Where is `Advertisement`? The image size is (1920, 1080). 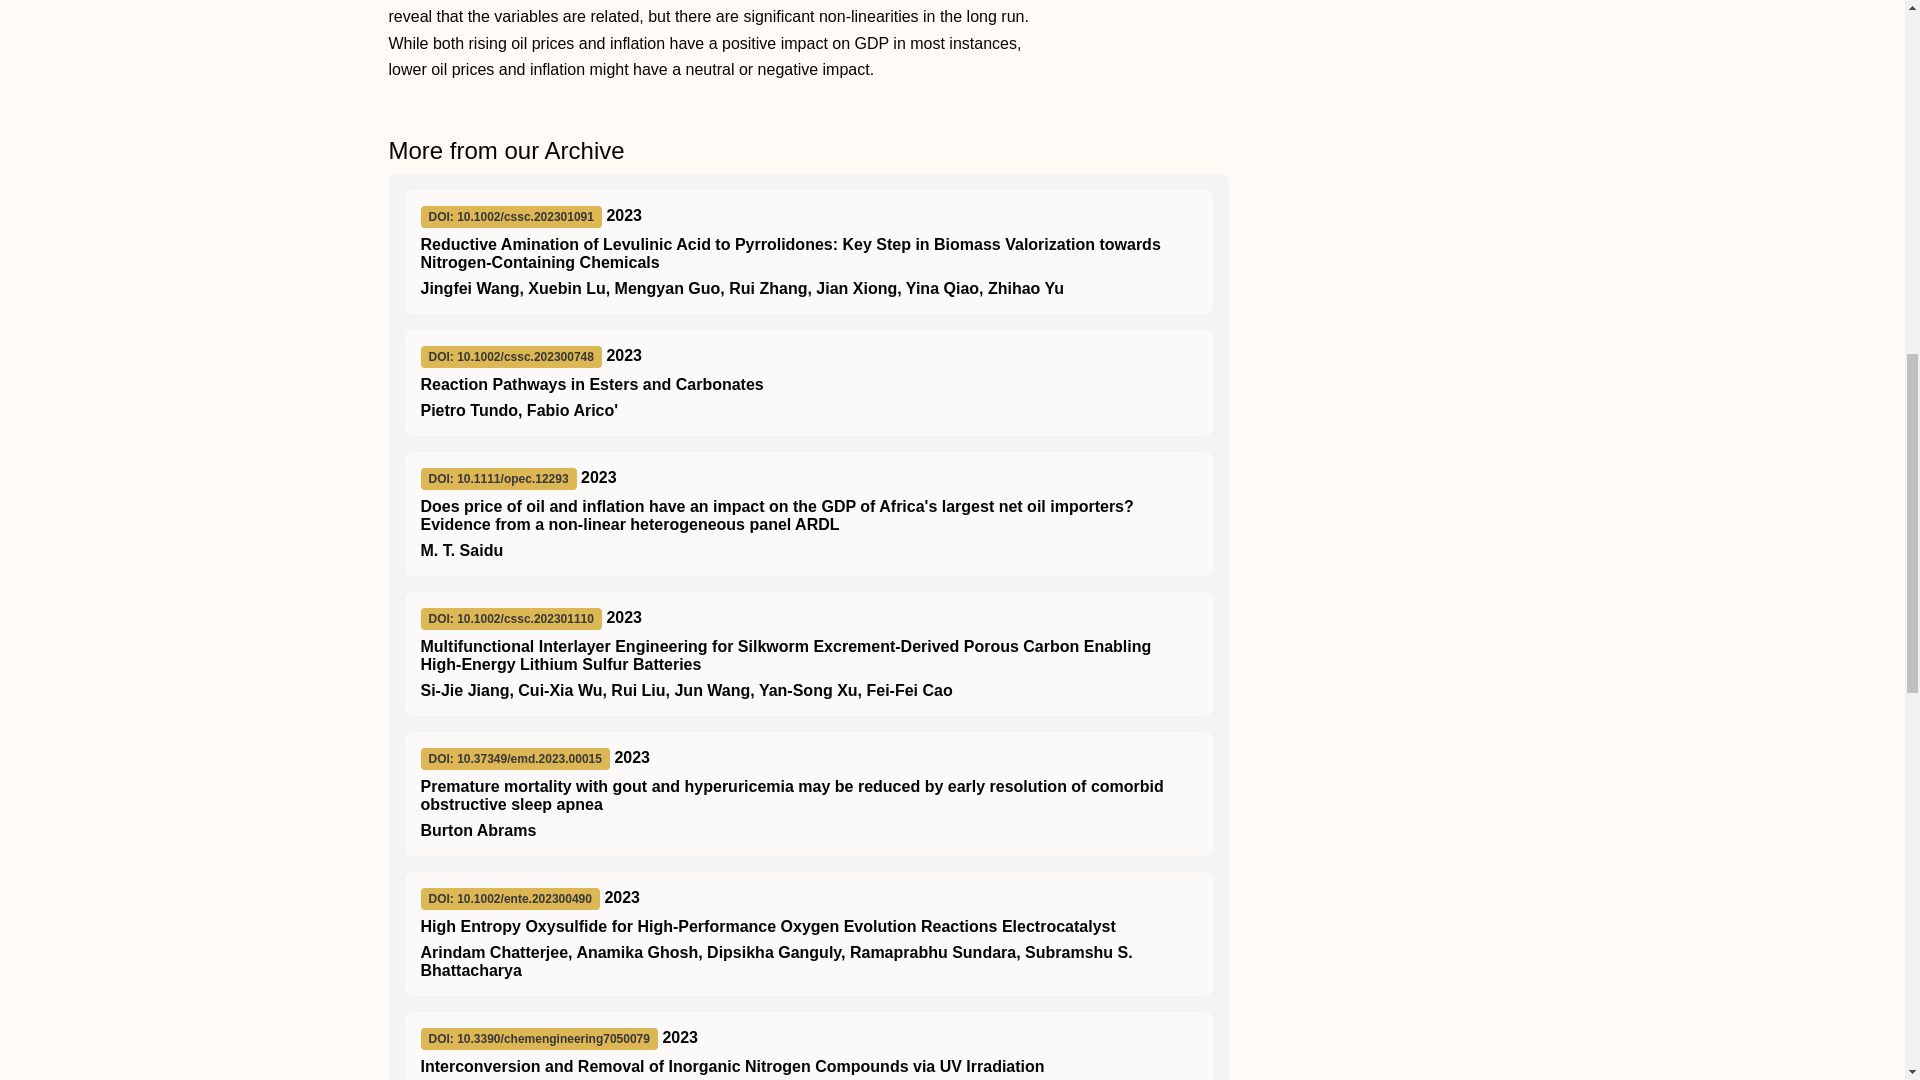 Advertisement is located at coordinates (1384, 82).